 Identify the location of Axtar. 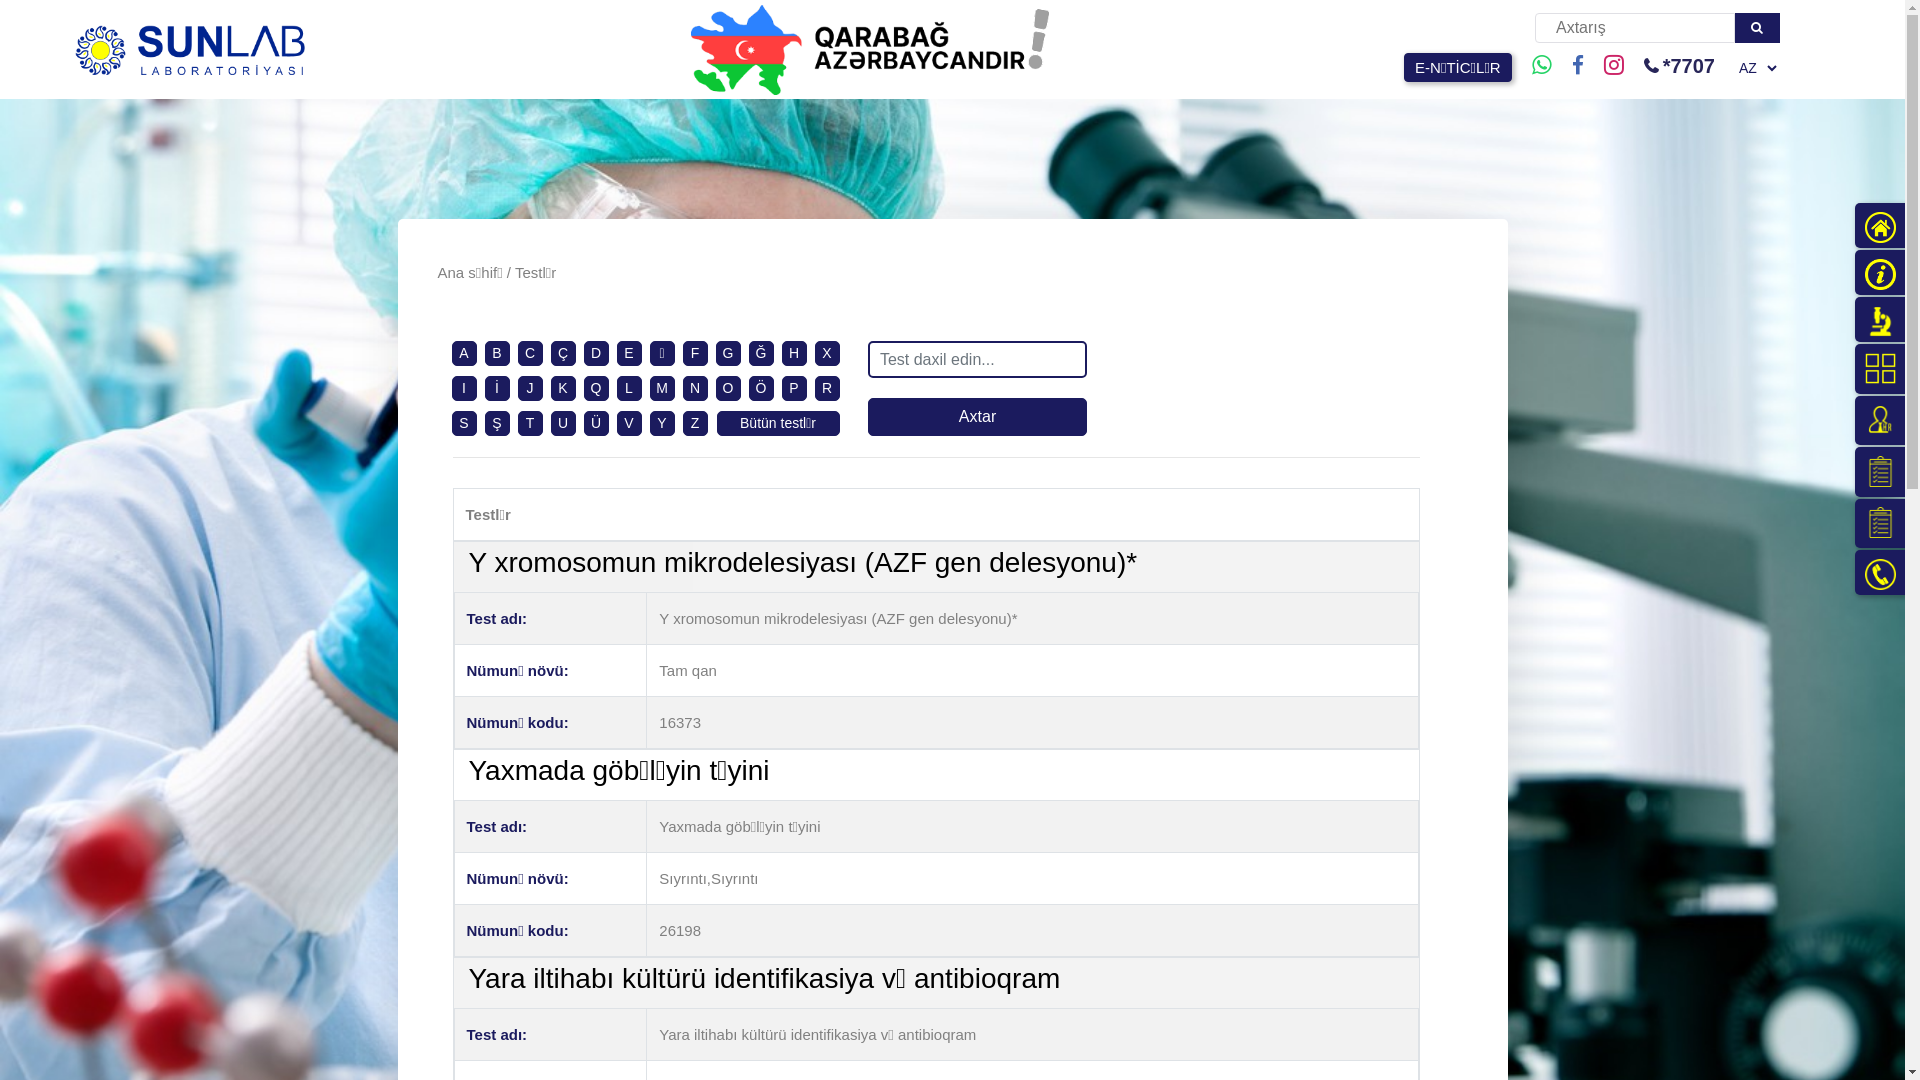
(978, 417).